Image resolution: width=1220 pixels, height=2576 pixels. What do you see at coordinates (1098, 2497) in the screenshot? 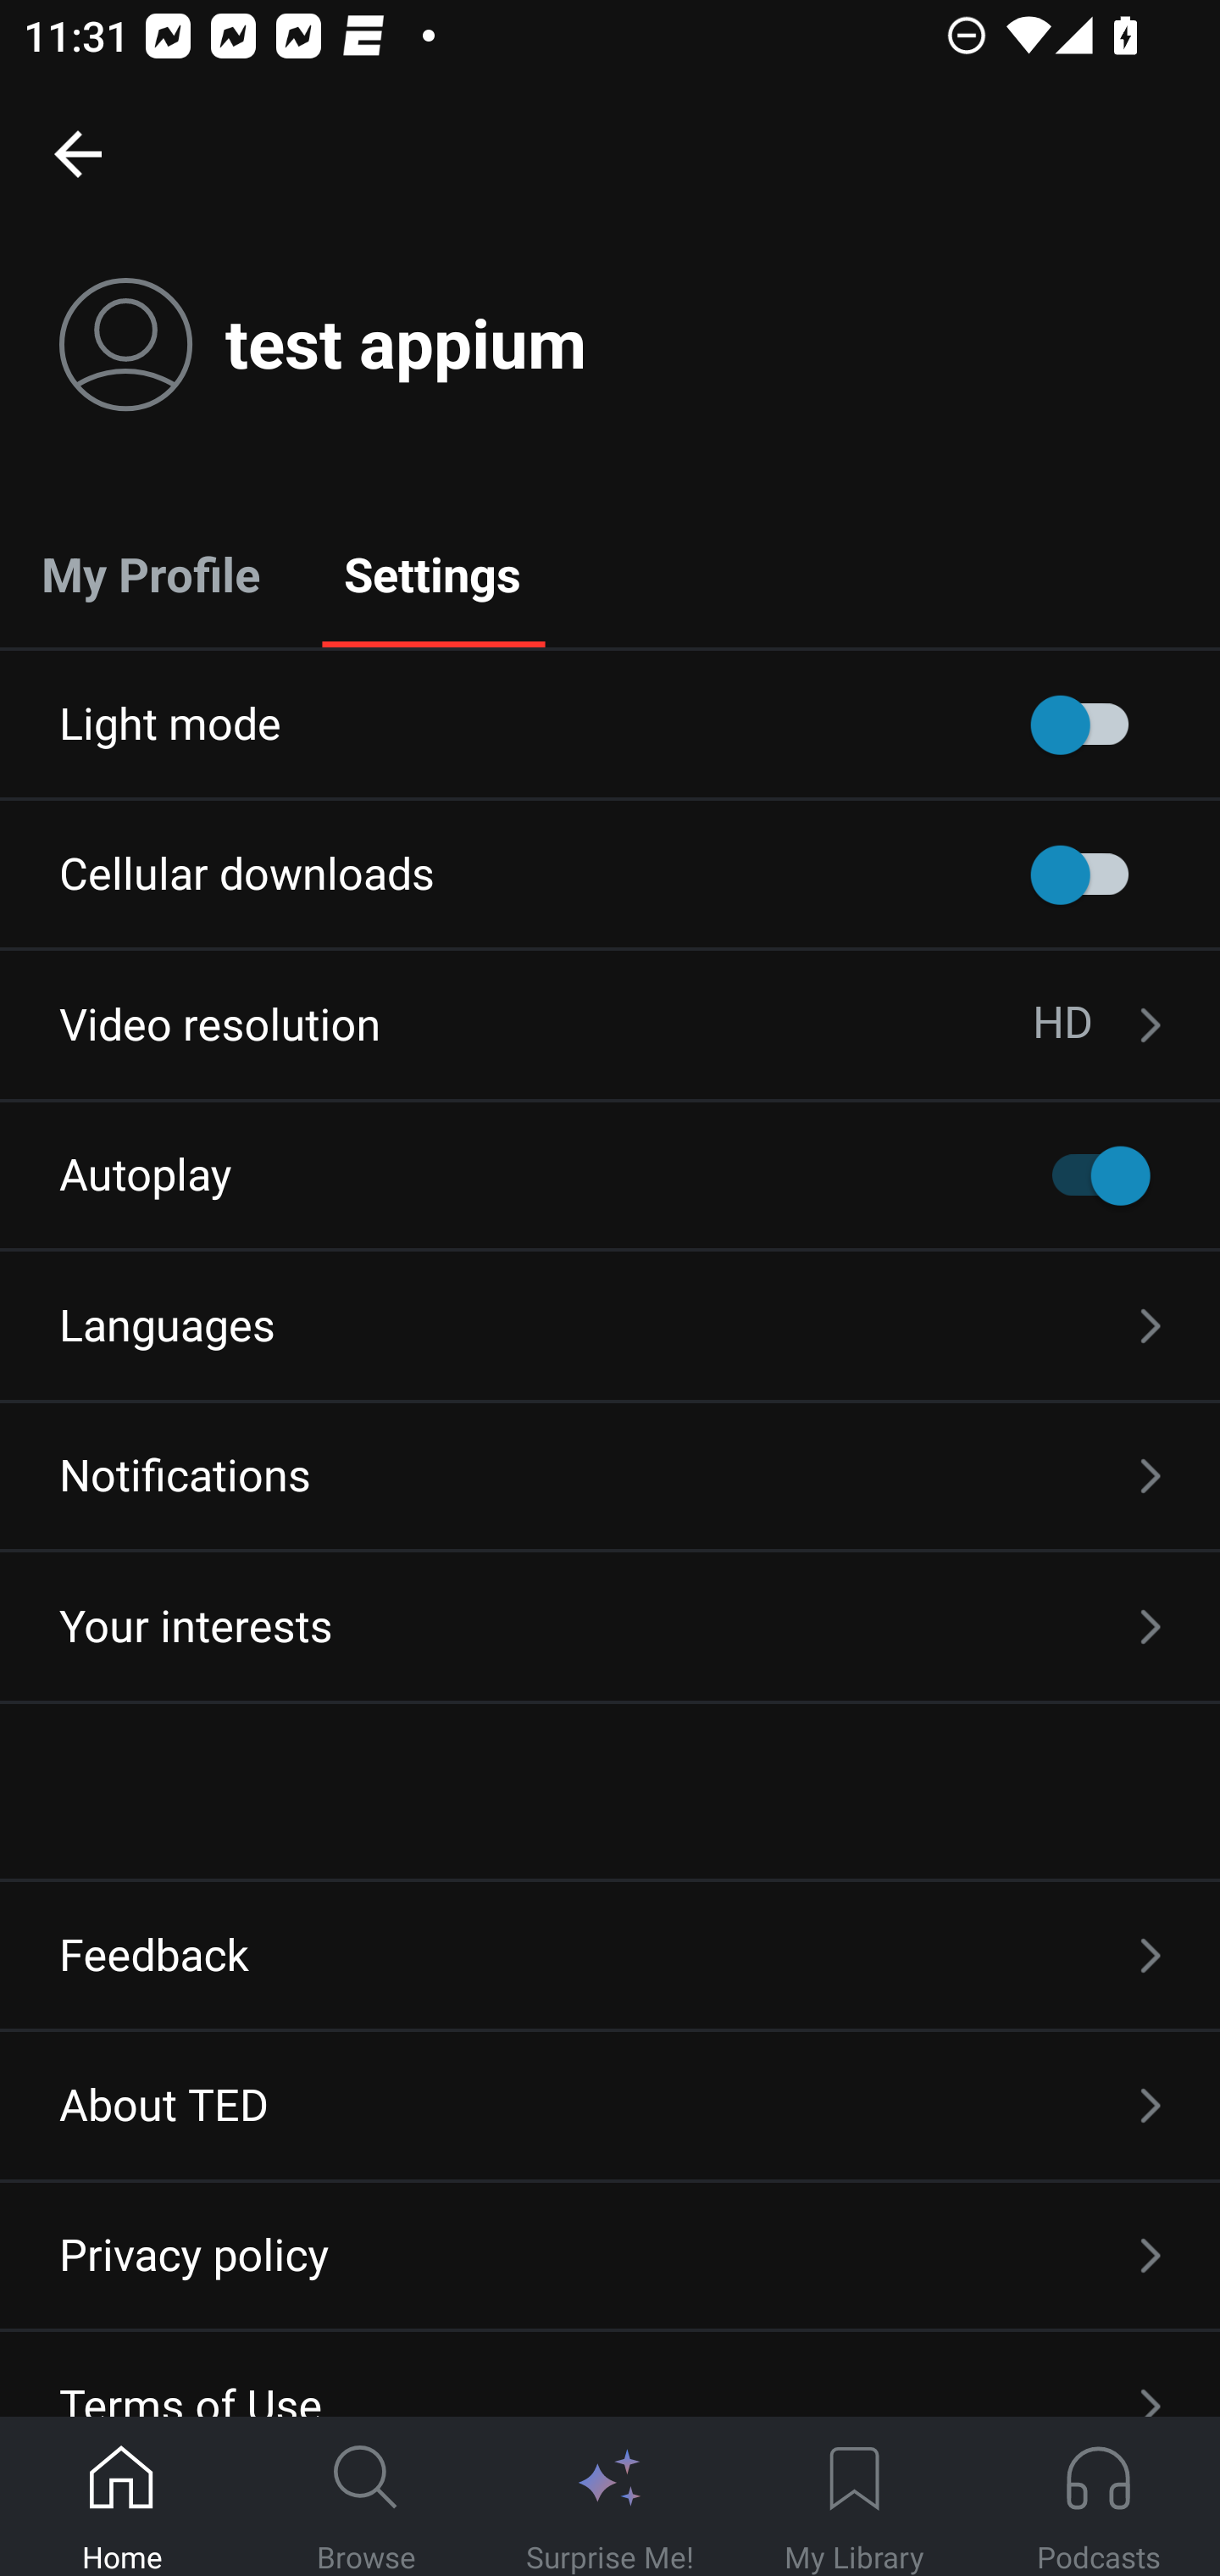
I see `Podcasts` at bounding box center [1098, 2497].